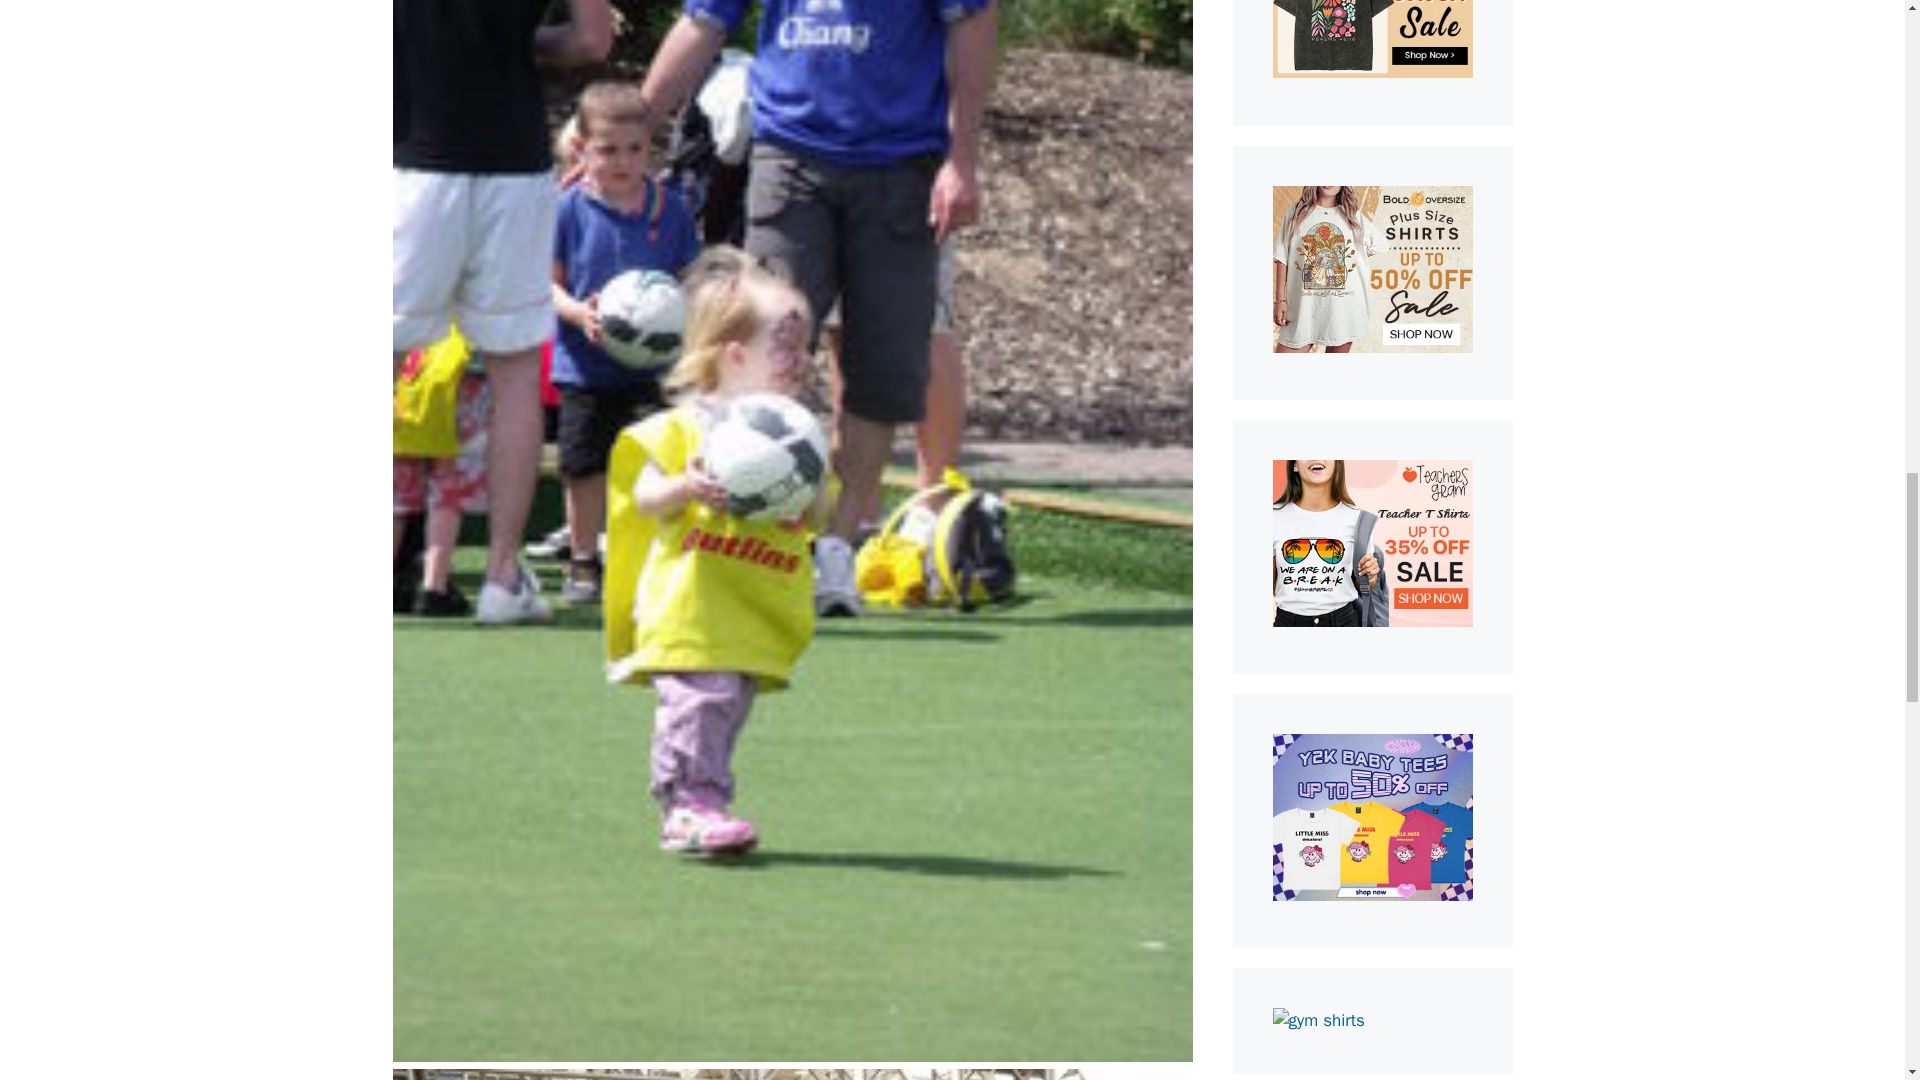  Describe the element at coordinates (1317, 1020) in the screenshot. I see `gym shirts` at that location.